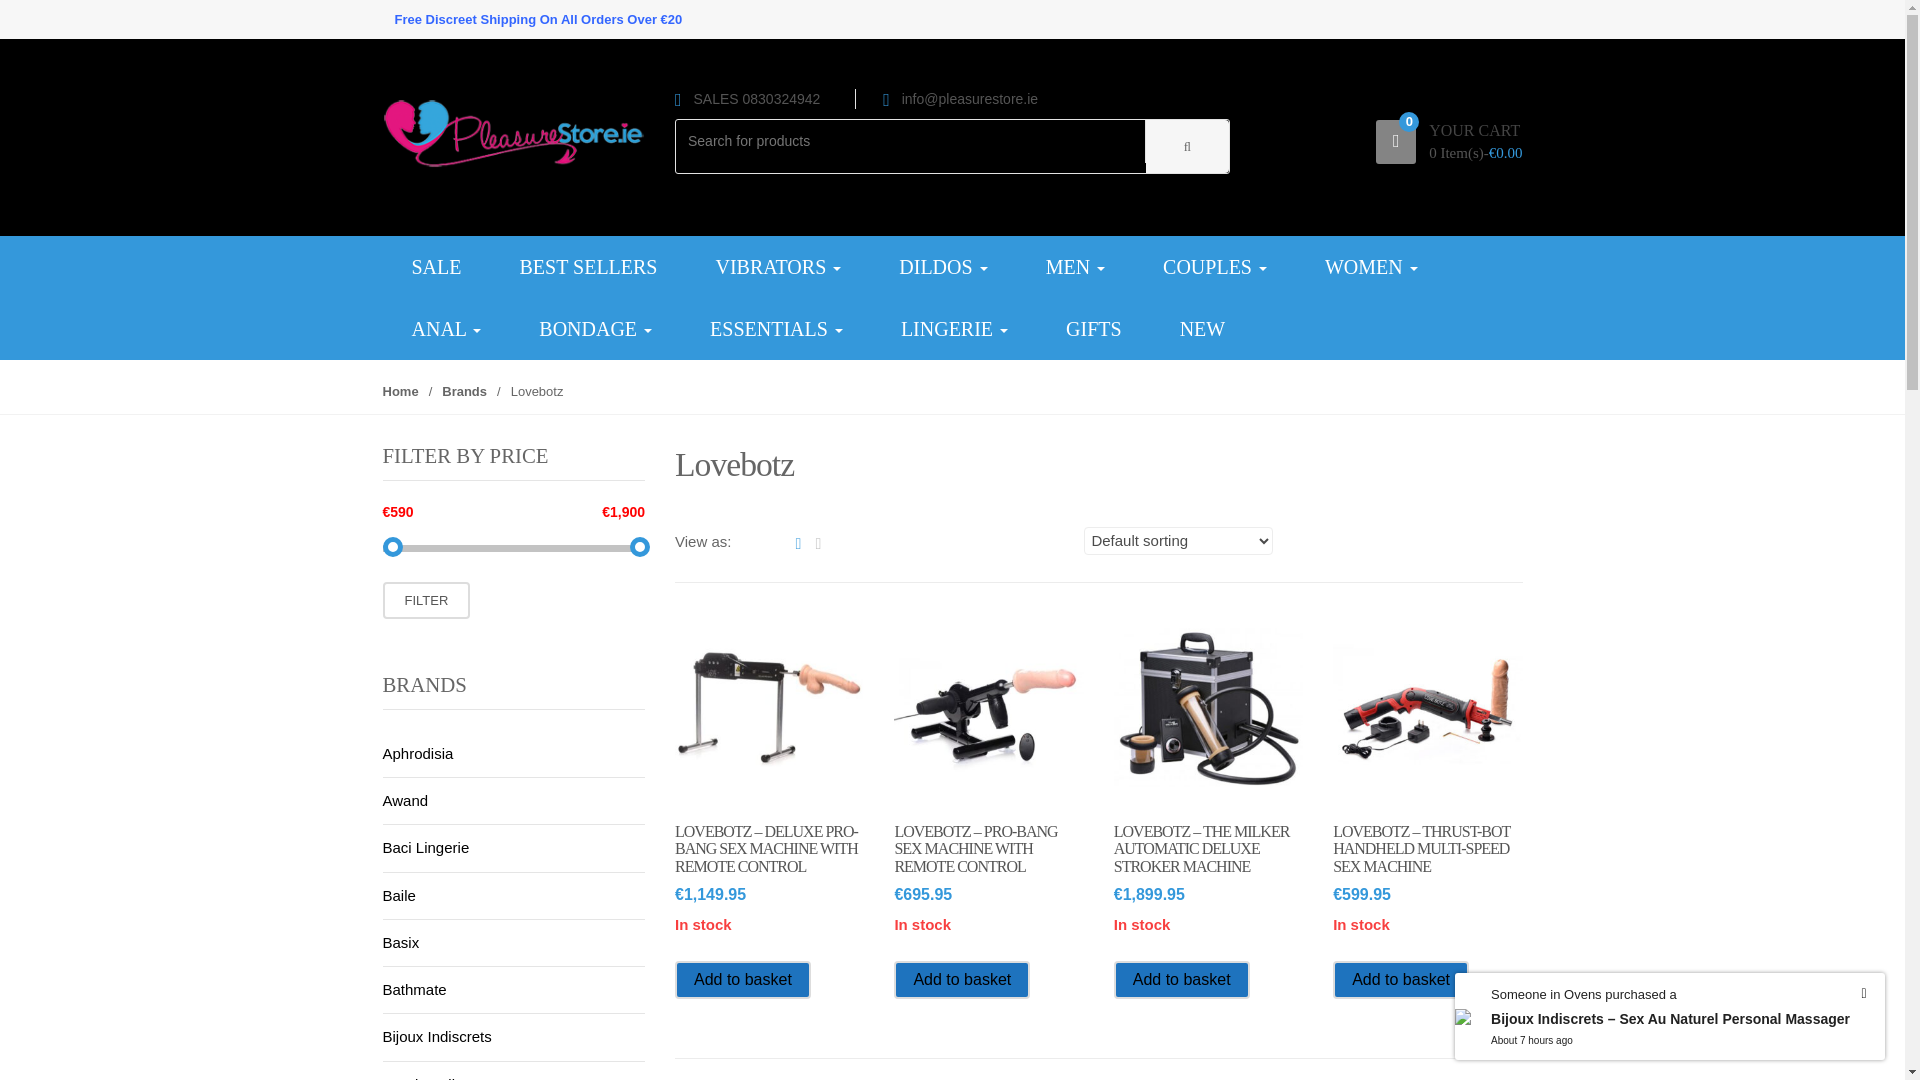 The image size is (1920, 1080). What do you see at coordinates (777, 267) in the screenshot?
I see `Vibrators` at bounding box center [777, 267].